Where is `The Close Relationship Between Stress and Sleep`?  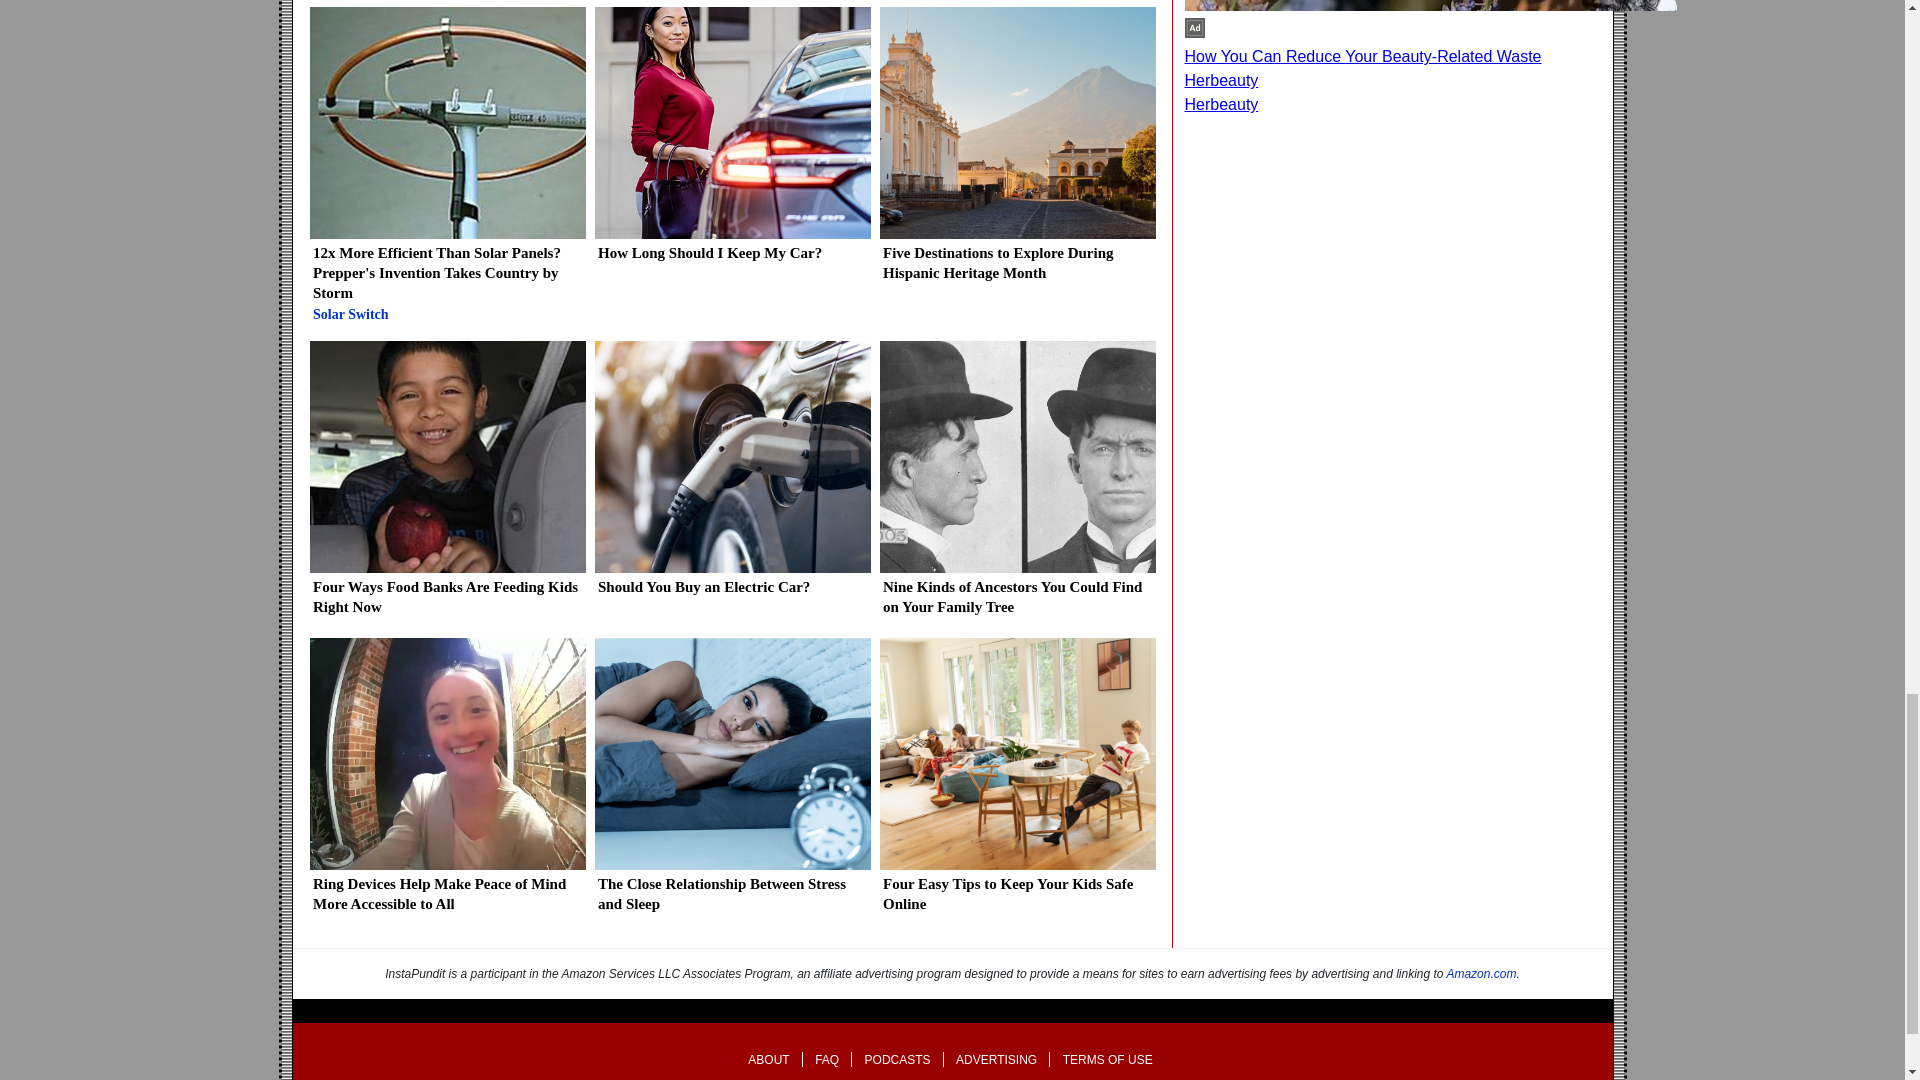
The Close Relationship Between Stress and Sleep is located at coordinates (731, 783).